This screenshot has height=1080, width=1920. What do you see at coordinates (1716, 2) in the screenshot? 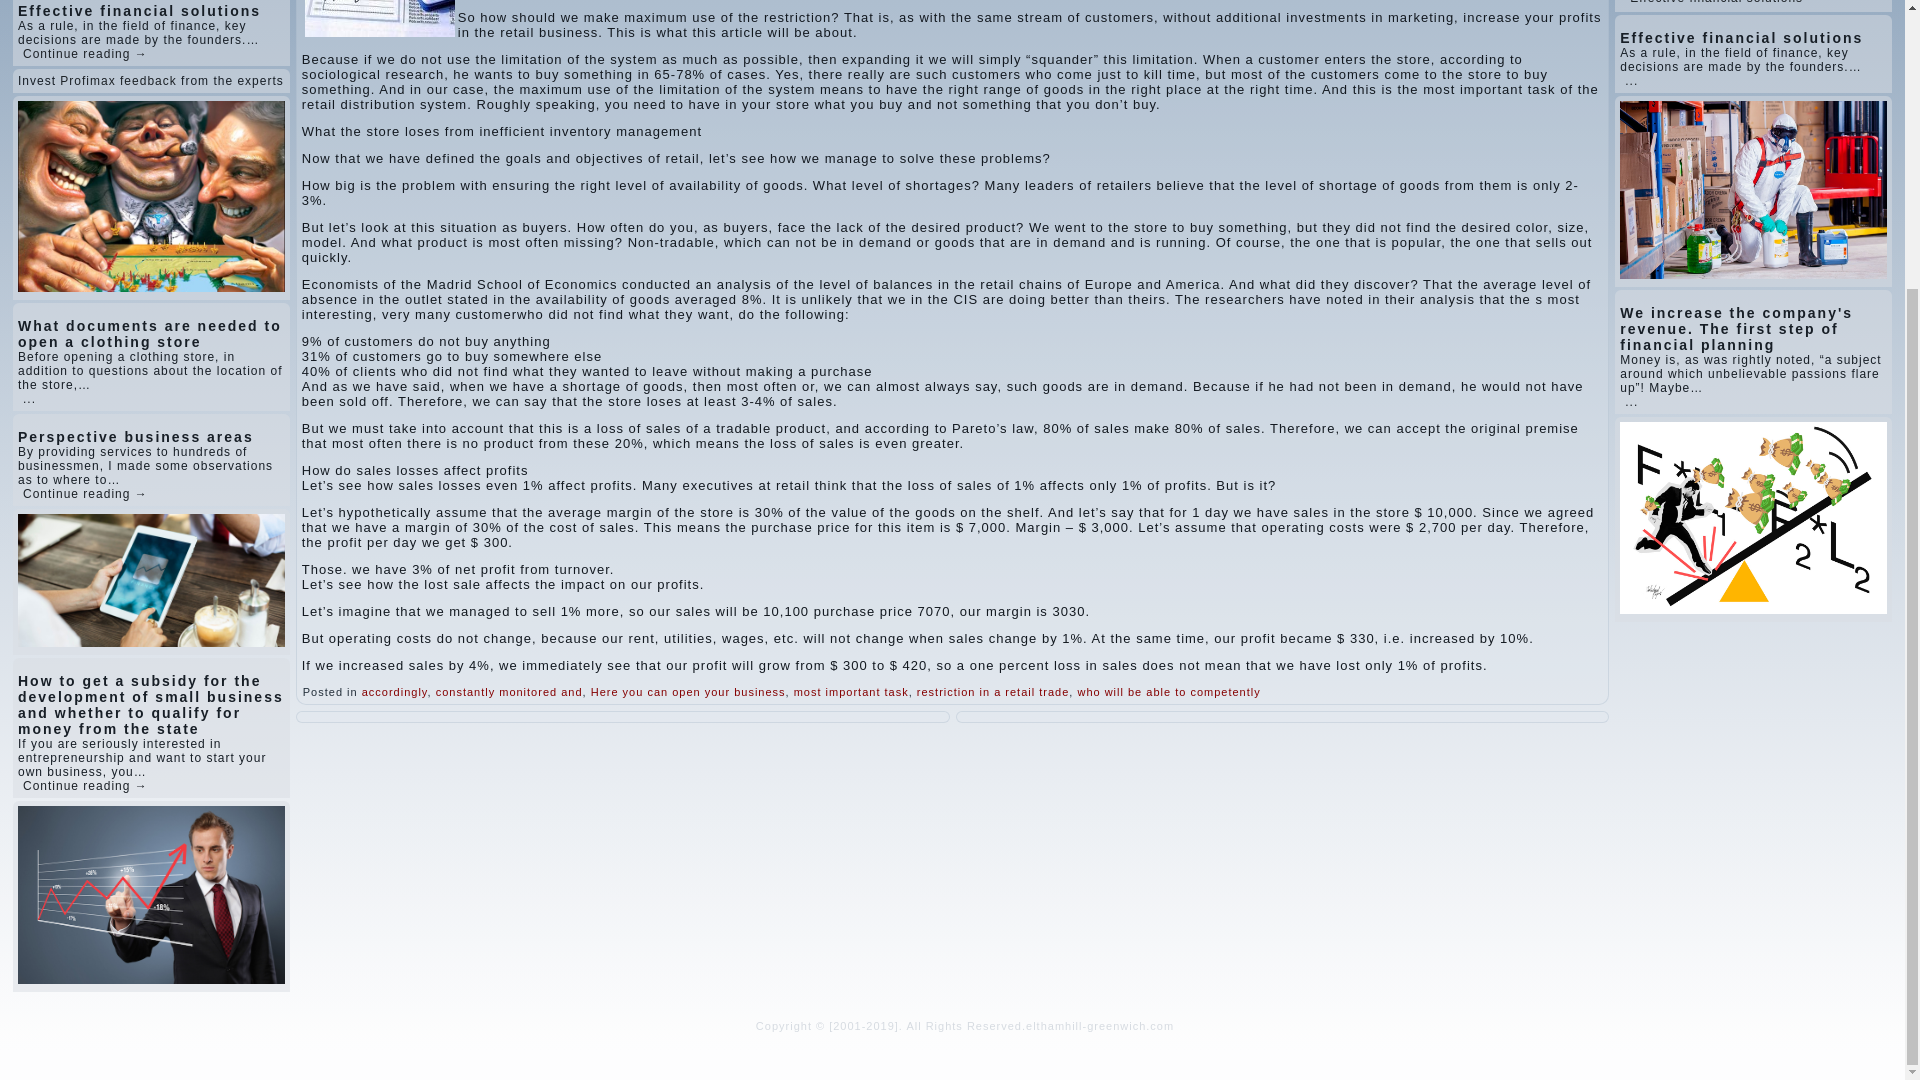
I see `Effective financial solutions` at bounding box center [1716, 2].